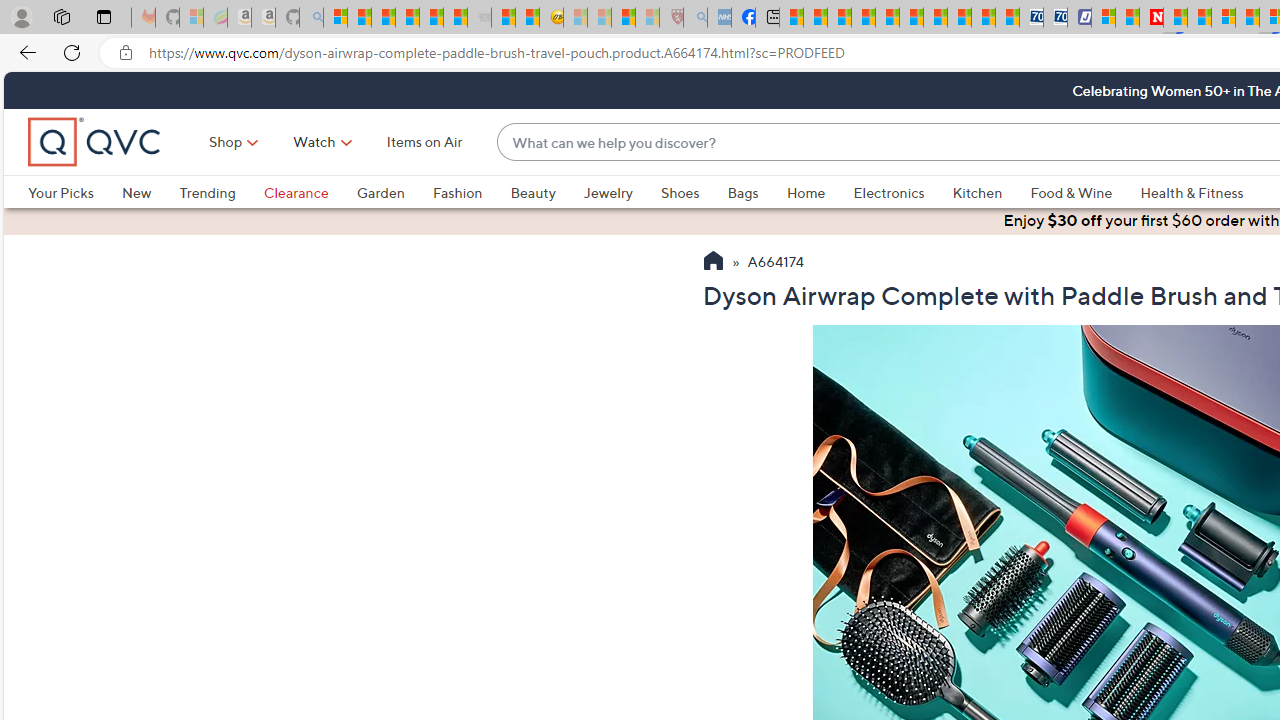 This screenshot has height=720, width=1280. What do you see at coordinates (394, 192) in the screenshot?
I see `Garden` at bounding box center [394, 192].